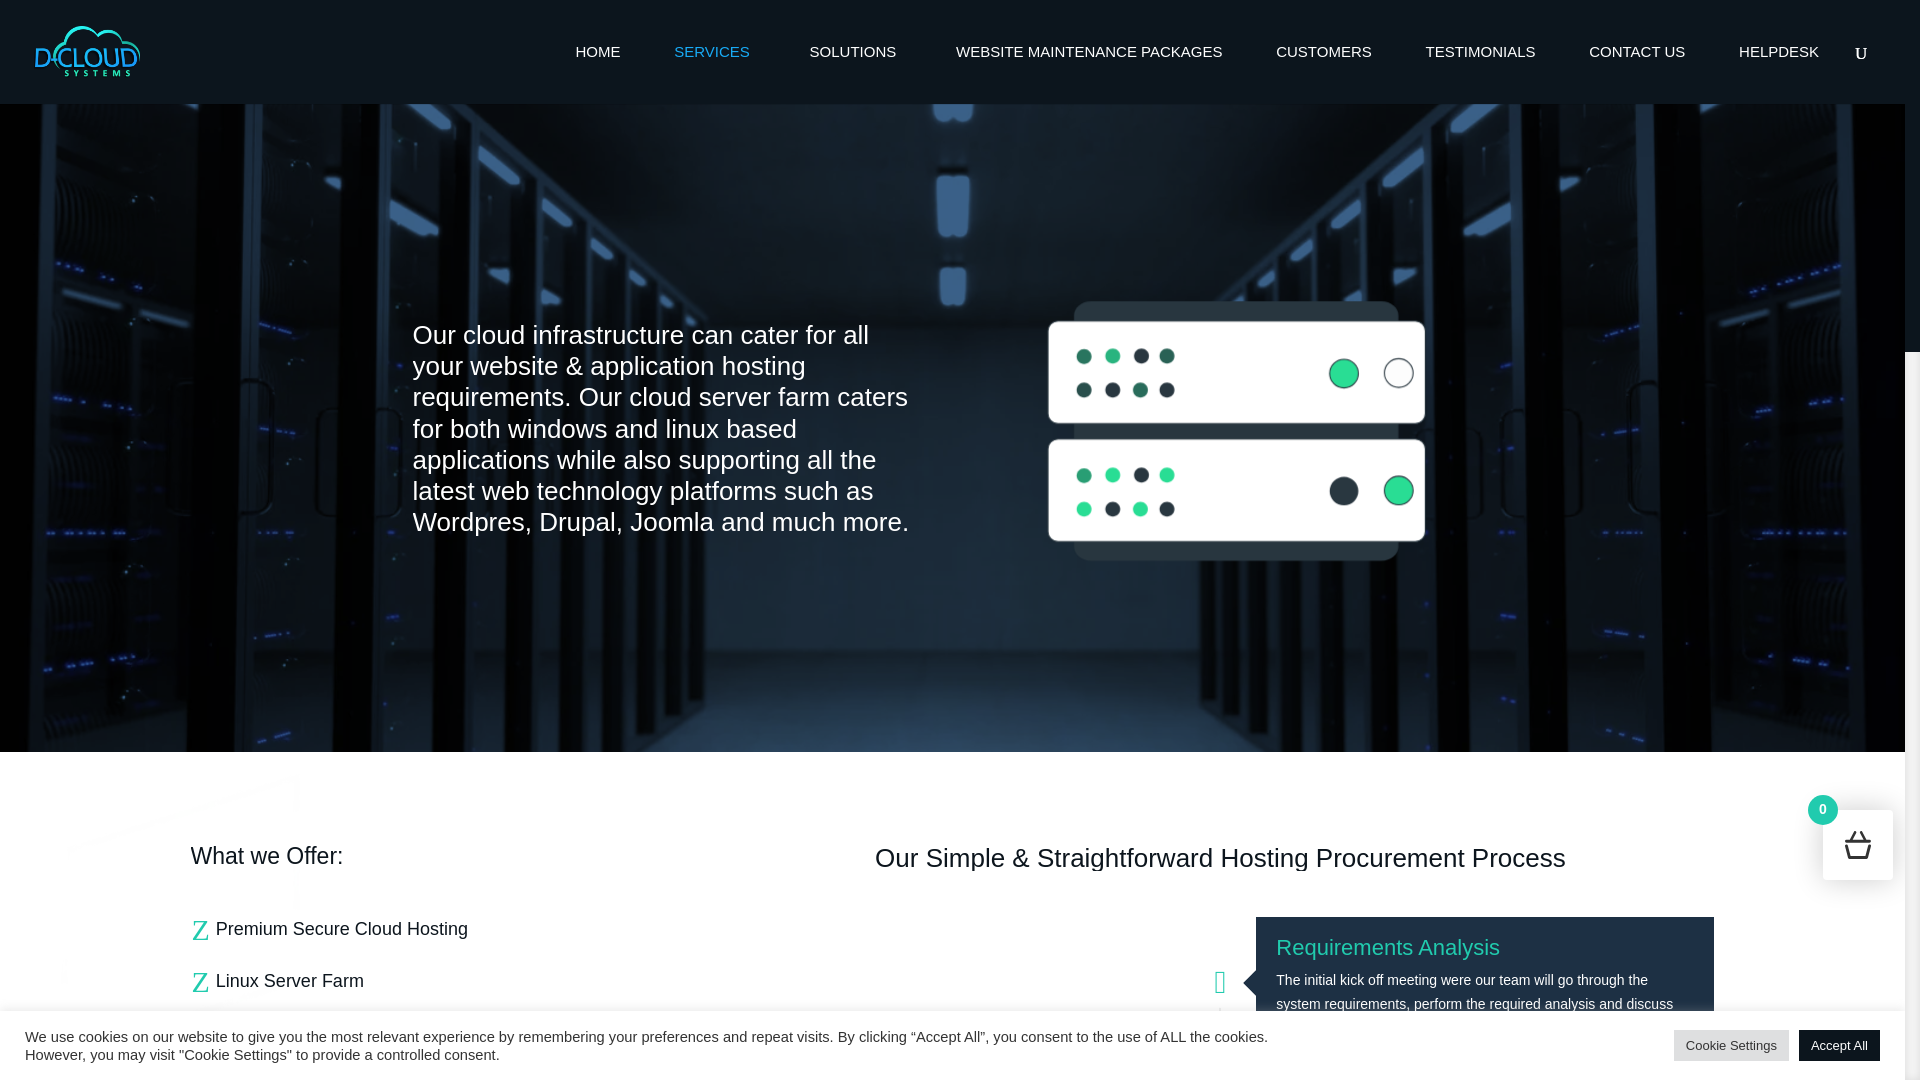  Describe the element at coordinates (1089, 74) in the screenshot. I see `WEBSITE MAINTENANCE PACKAGES` at that location.